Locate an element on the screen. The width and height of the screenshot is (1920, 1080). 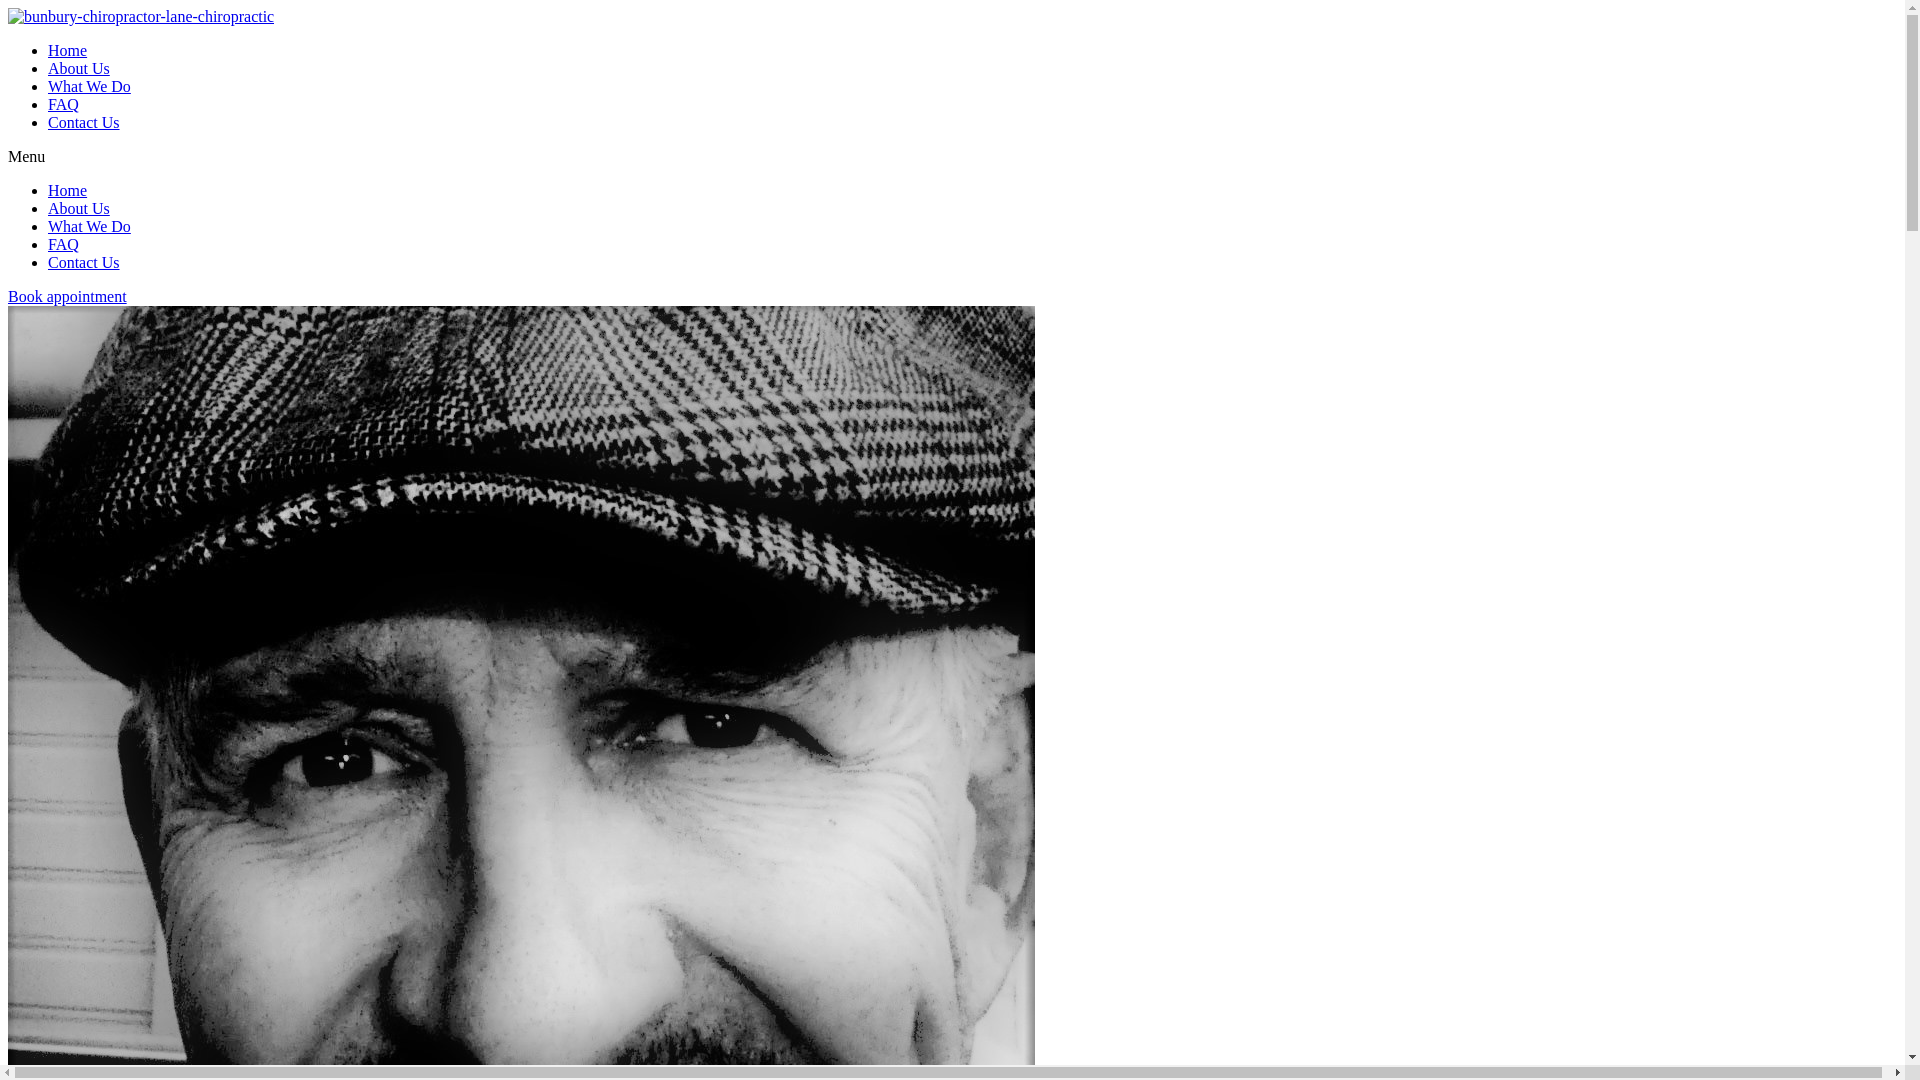
Home is located at coordinates (68, 50).